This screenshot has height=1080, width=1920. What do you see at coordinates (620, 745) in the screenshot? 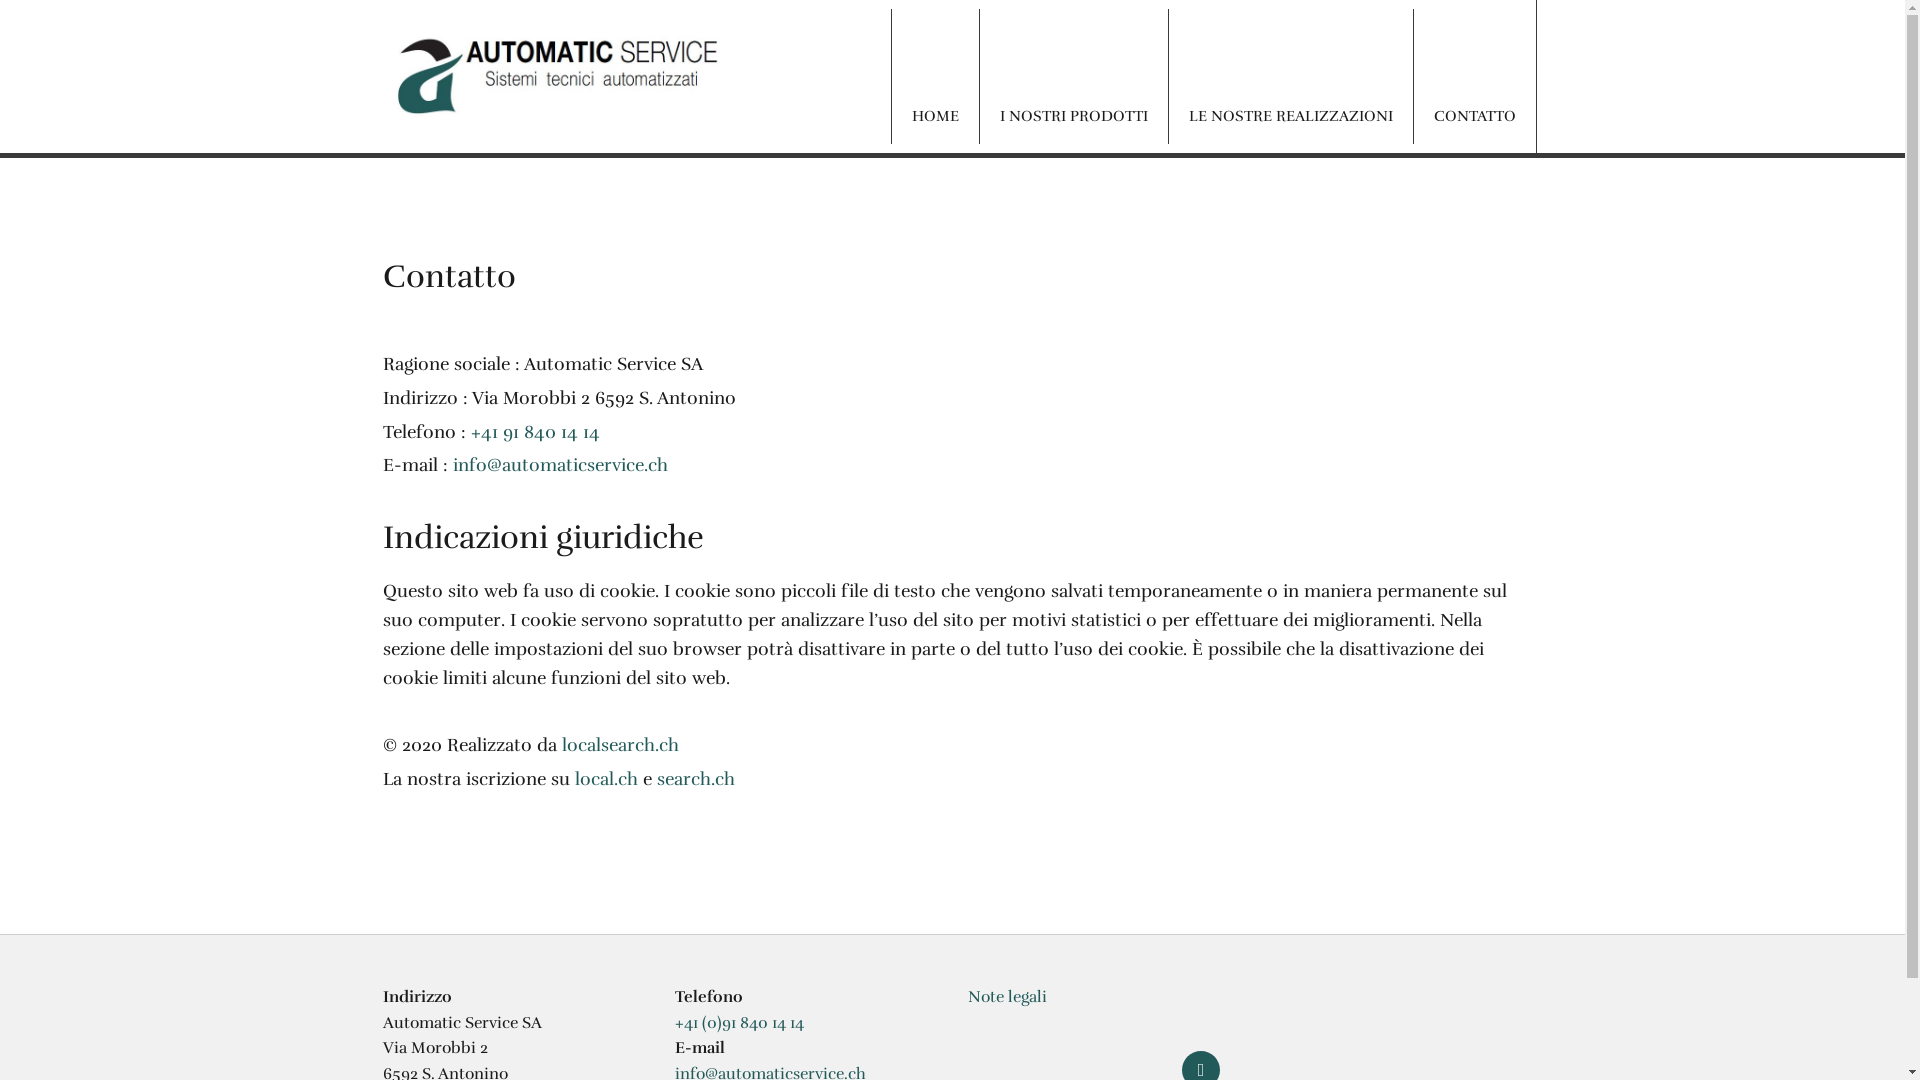
I see `localsearch.ch` at bounding box center [620, 745].